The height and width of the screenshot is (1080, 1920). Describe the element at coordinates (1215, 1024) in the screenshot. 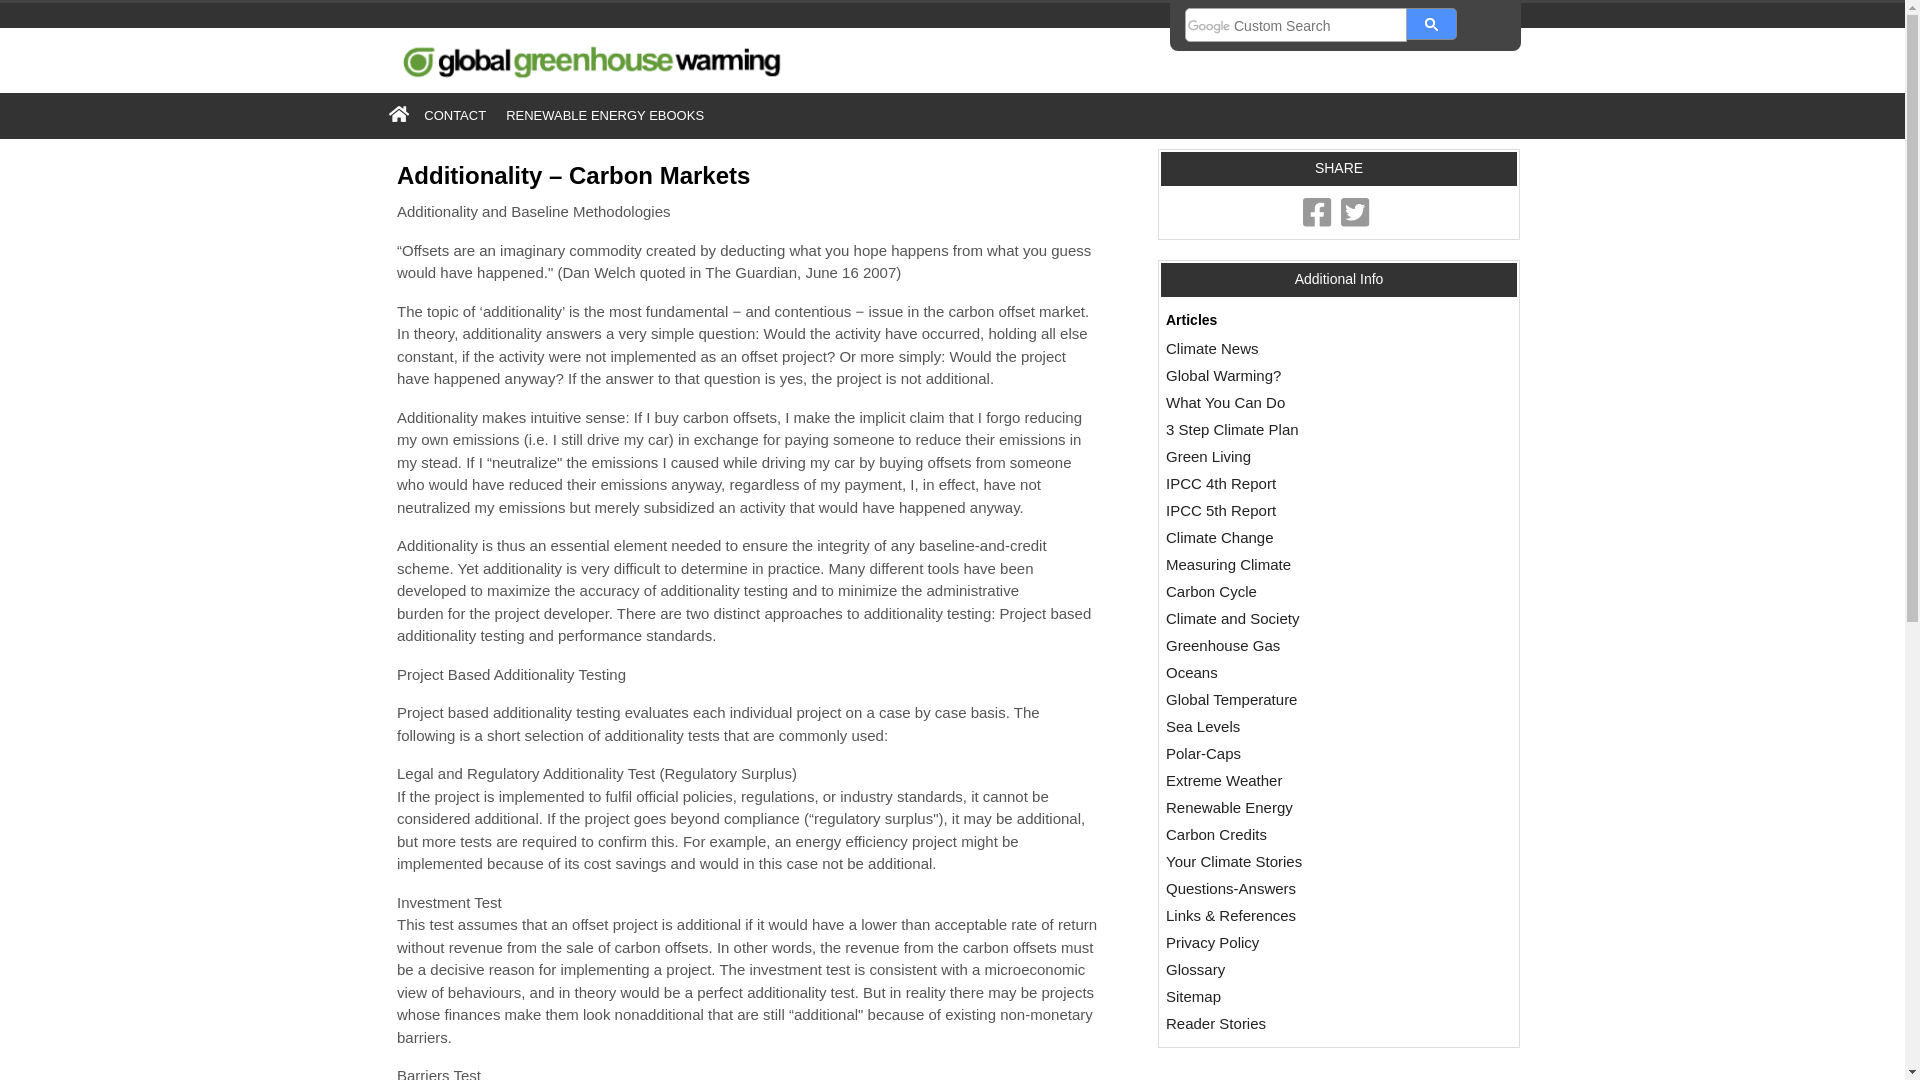

I see `Reader Stories` at that location.